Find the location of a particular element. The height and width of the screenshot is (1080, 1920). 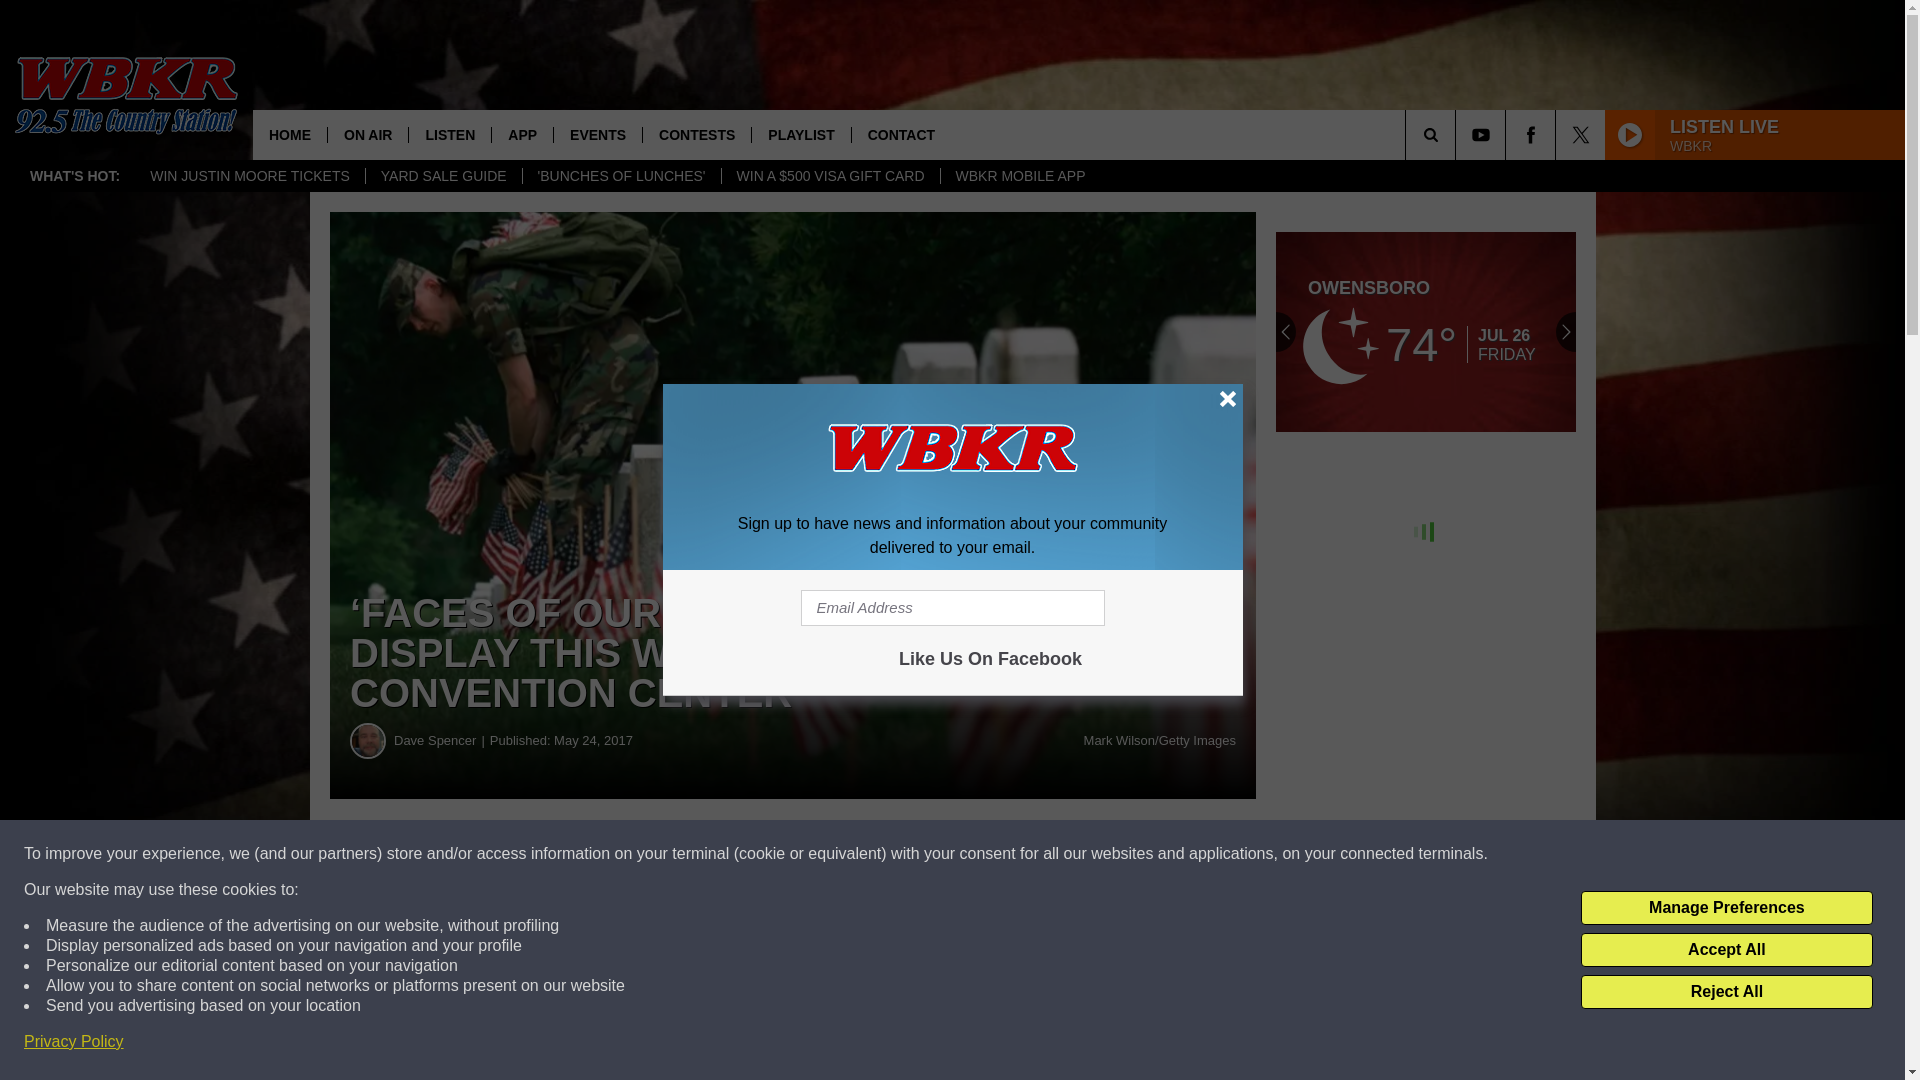

SEARCH is located at coordinates (1458, 134).